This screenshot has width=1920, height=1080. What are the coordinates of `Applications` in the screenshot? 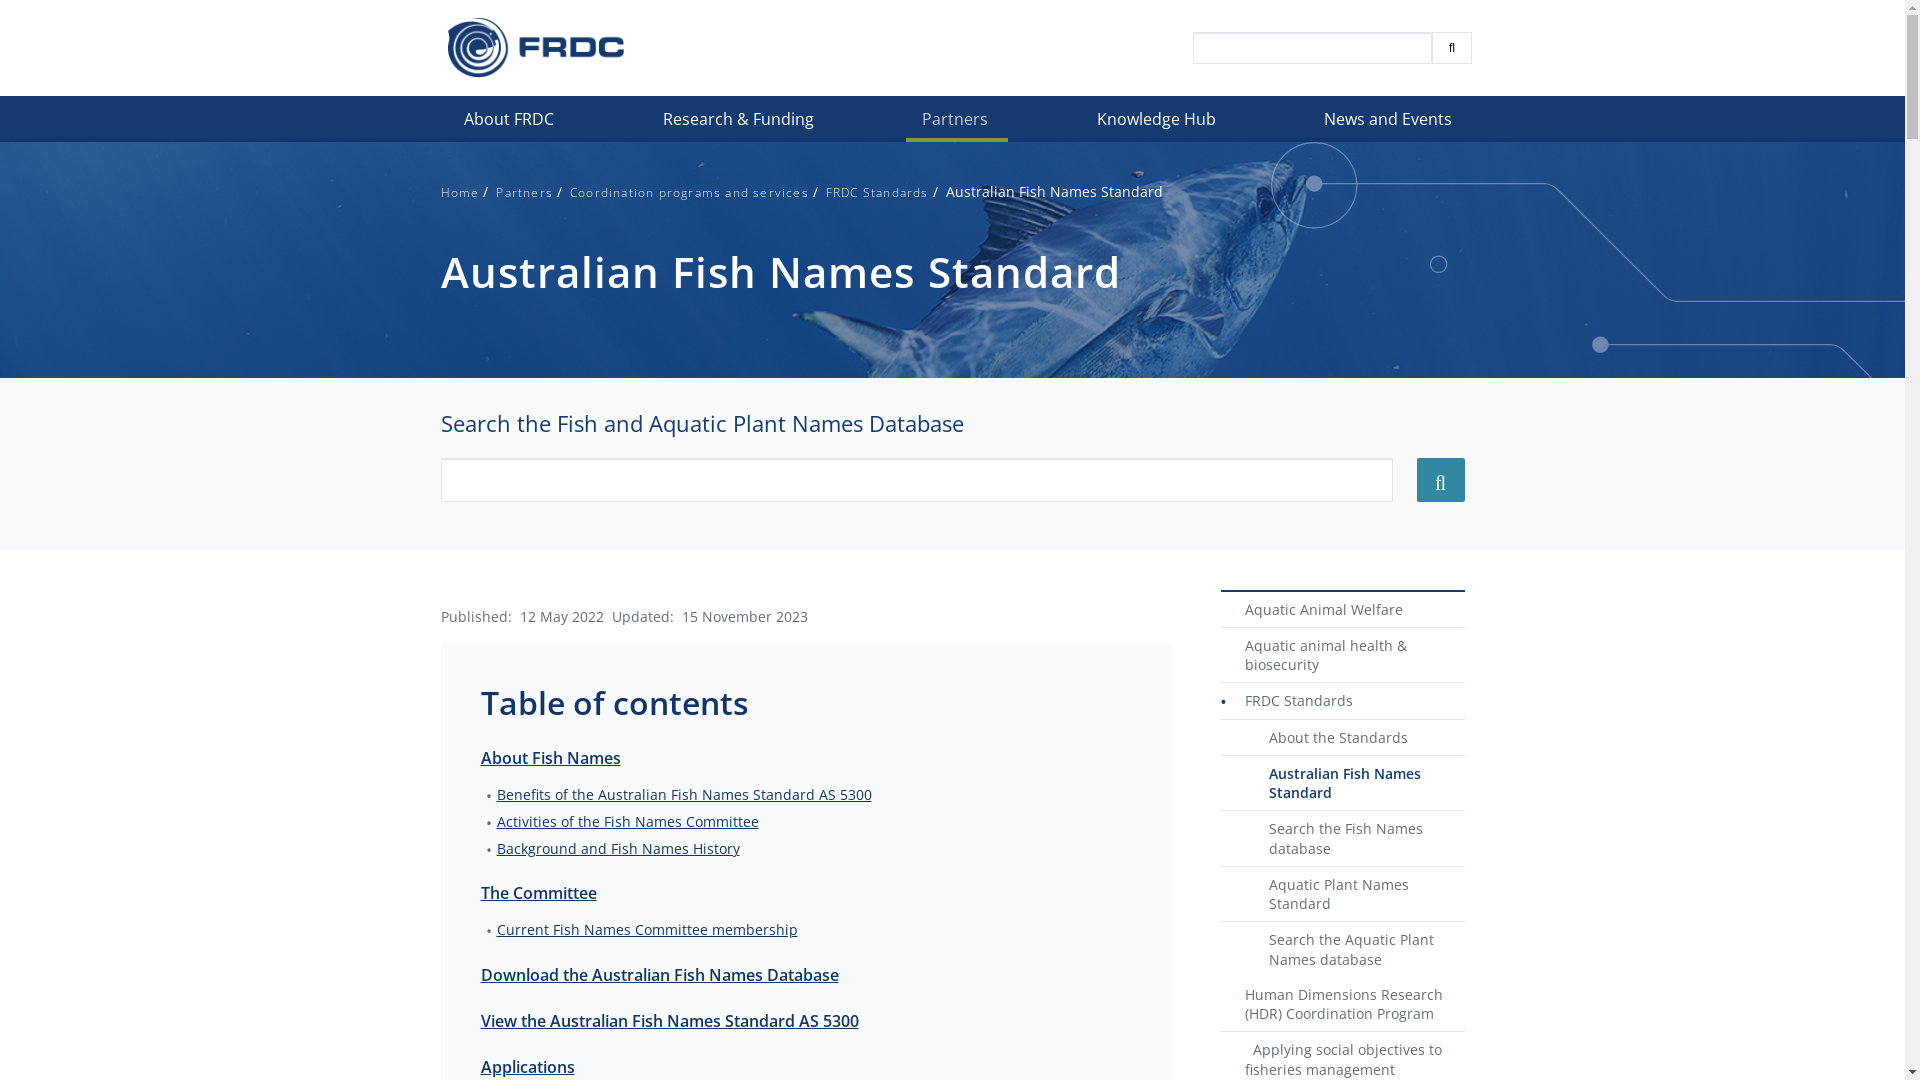 It's located at (527, 1067).